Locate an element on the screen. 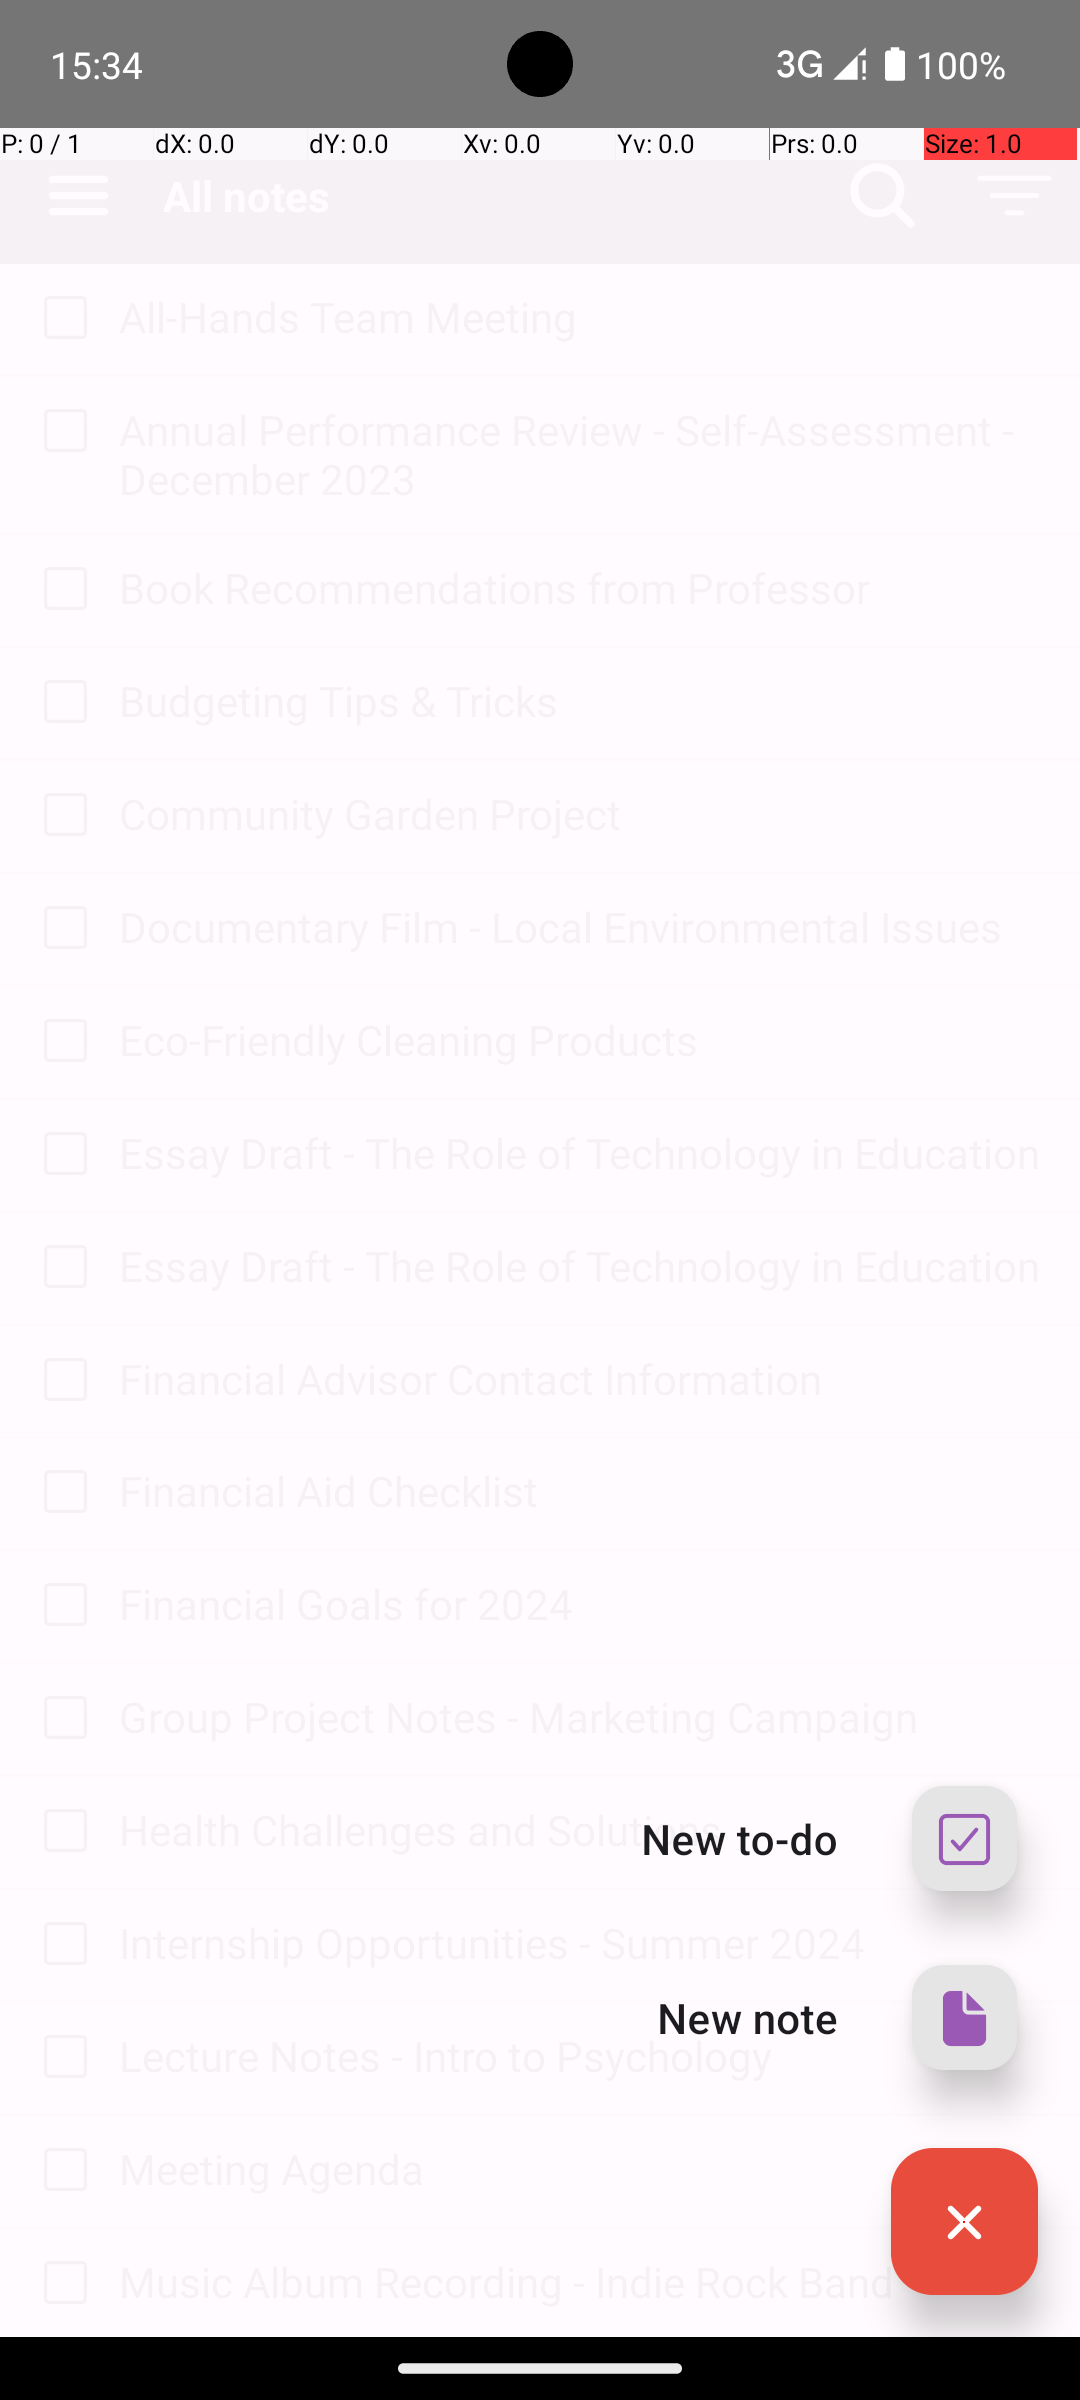 This screenshot has width=1080, height=2400. Budgeting Tips & Tricks is located at coordinates (580, 700).